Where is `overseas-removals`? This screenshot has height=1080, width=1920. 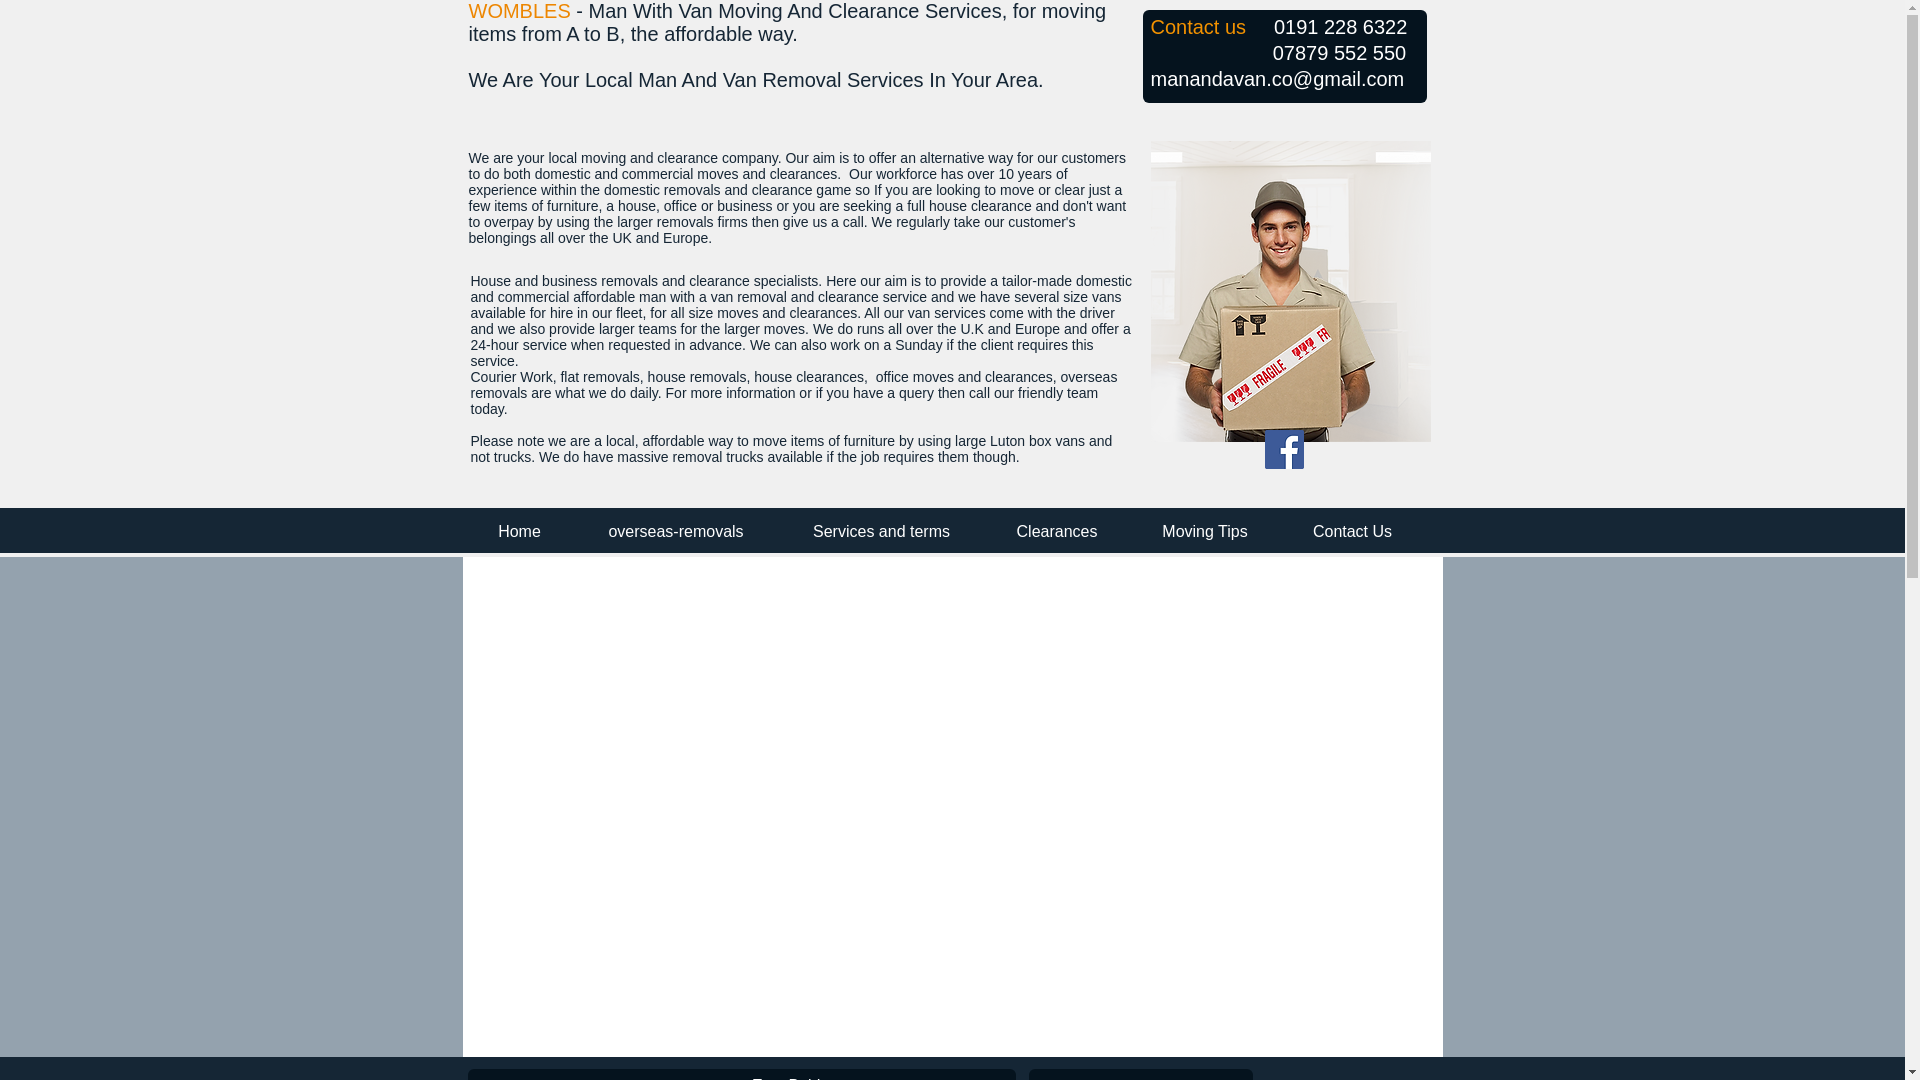
overseas-removals is located at coordinates (676, 530).